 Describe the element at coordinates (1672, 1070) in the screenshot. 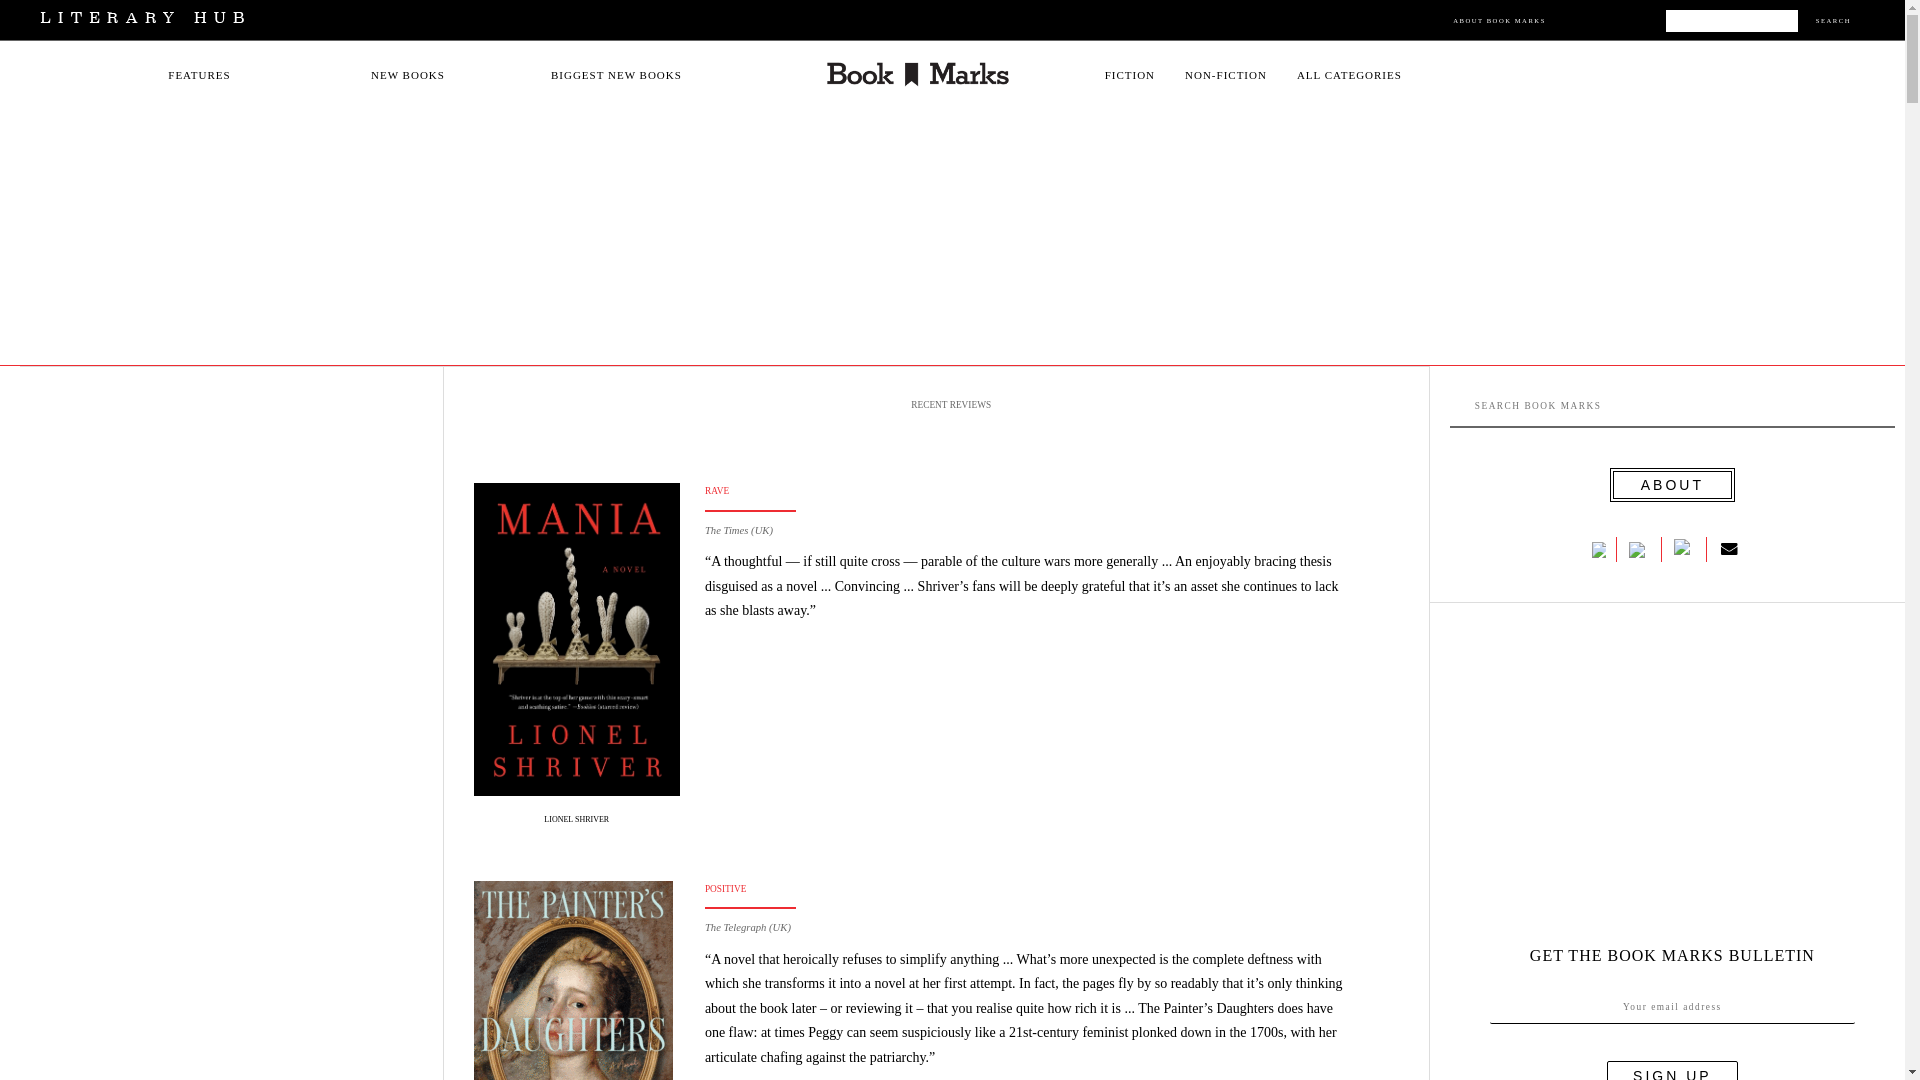

I see `Sign up` at that location.